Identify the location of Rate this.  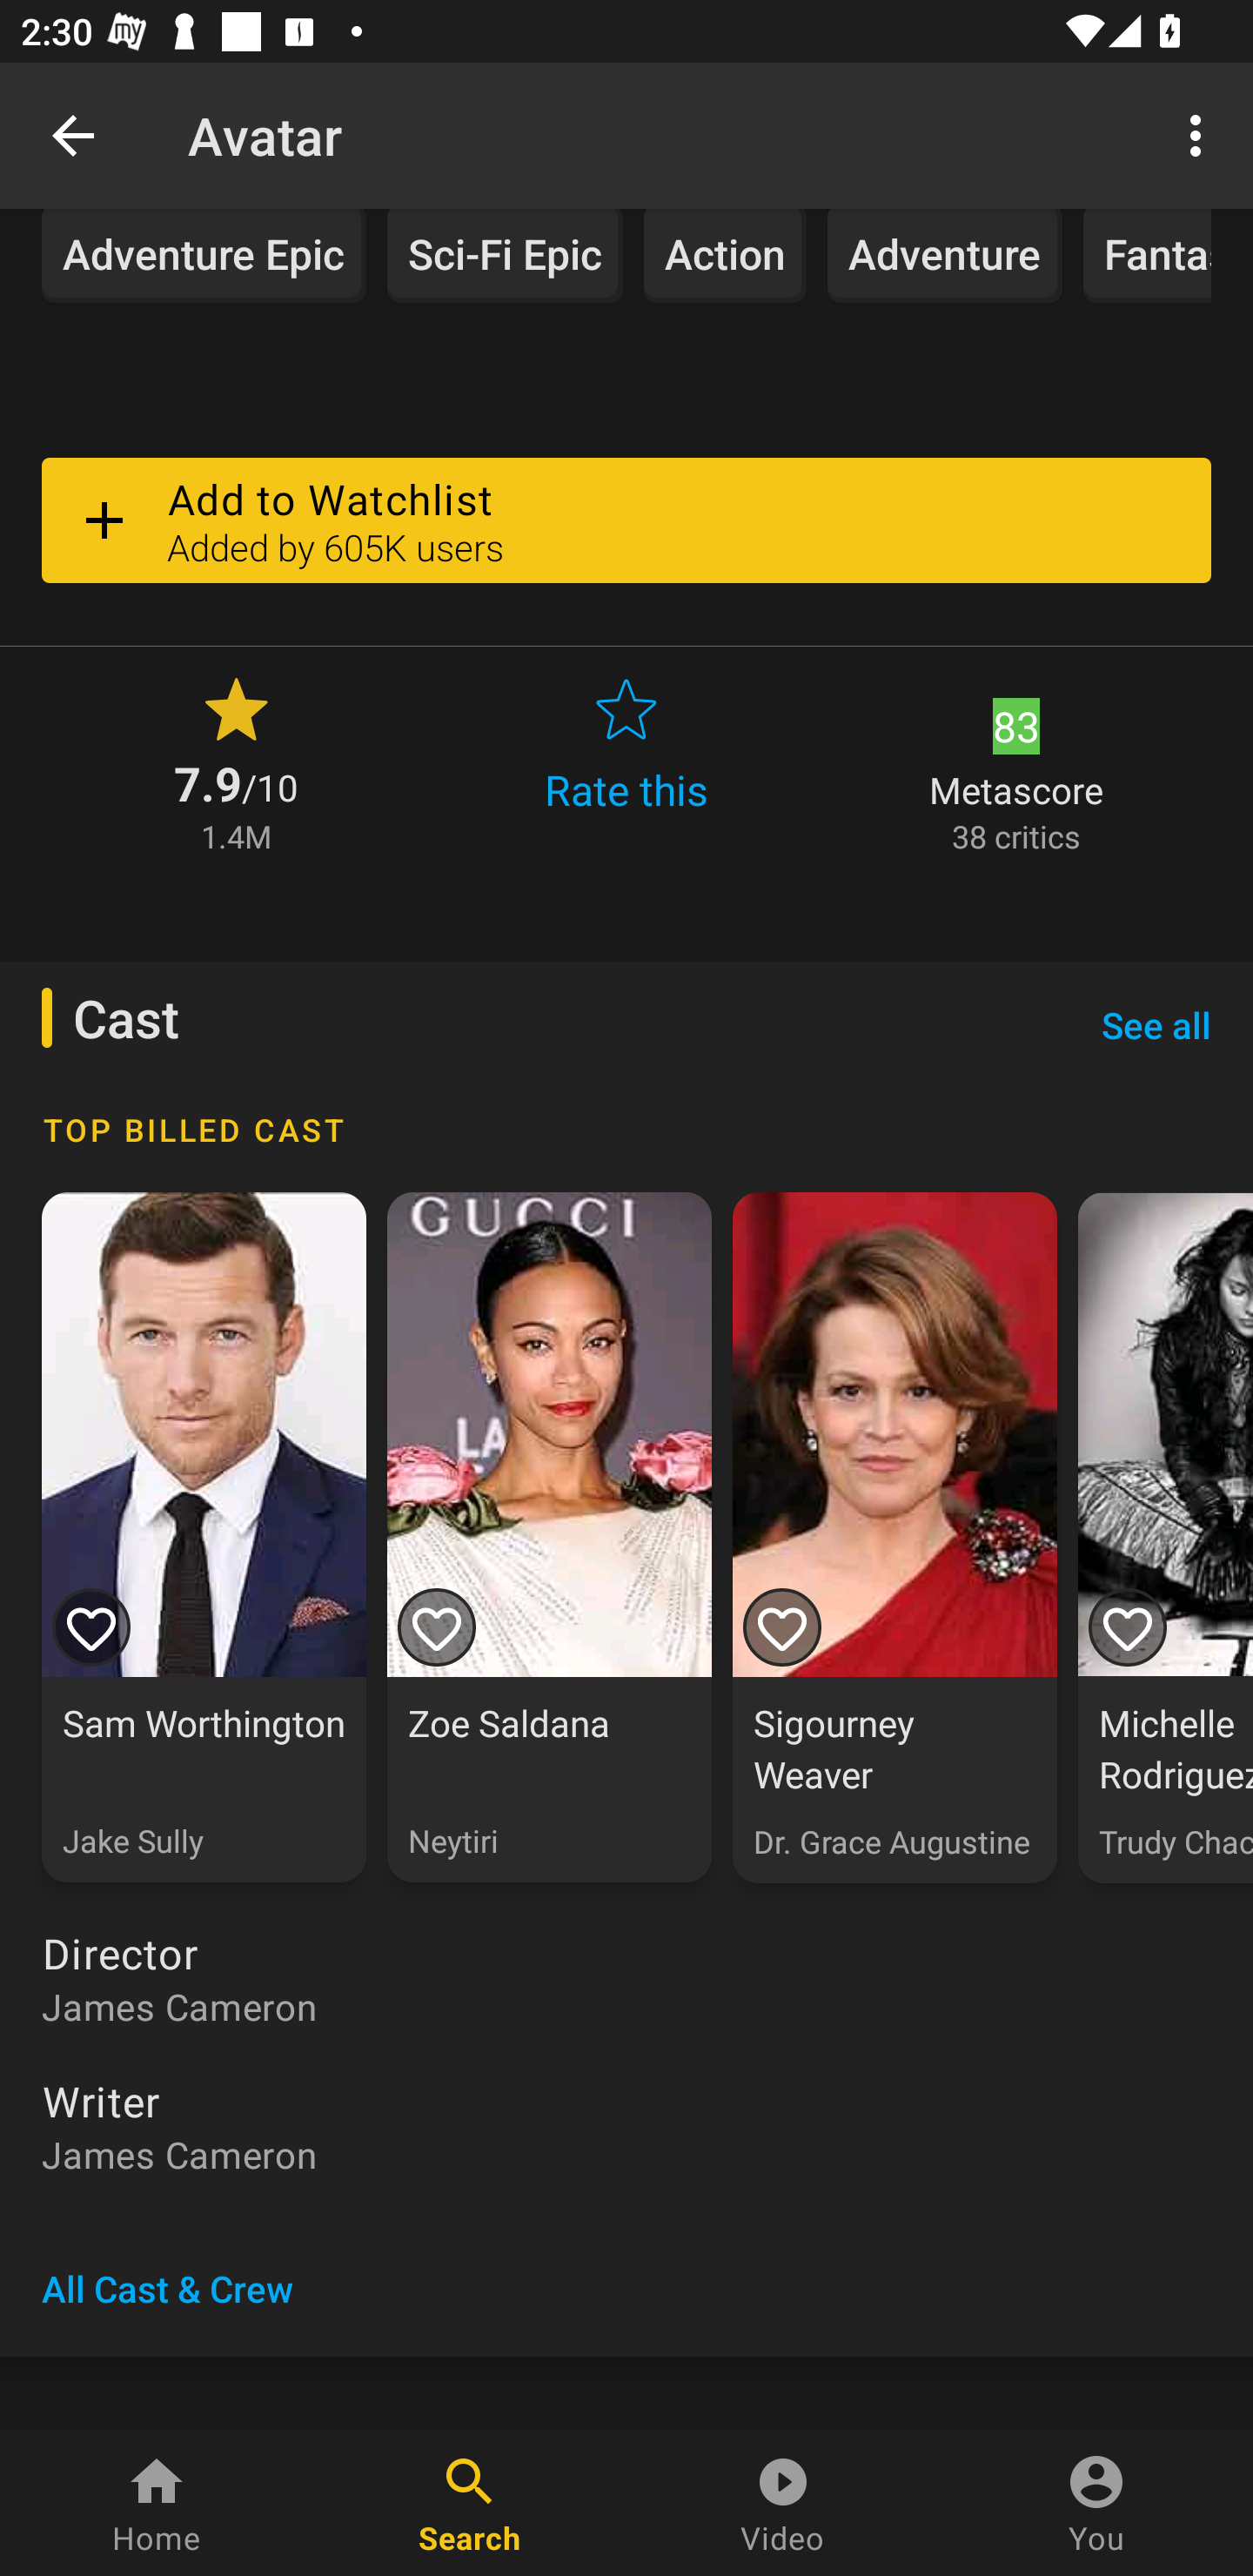
(626, 762).